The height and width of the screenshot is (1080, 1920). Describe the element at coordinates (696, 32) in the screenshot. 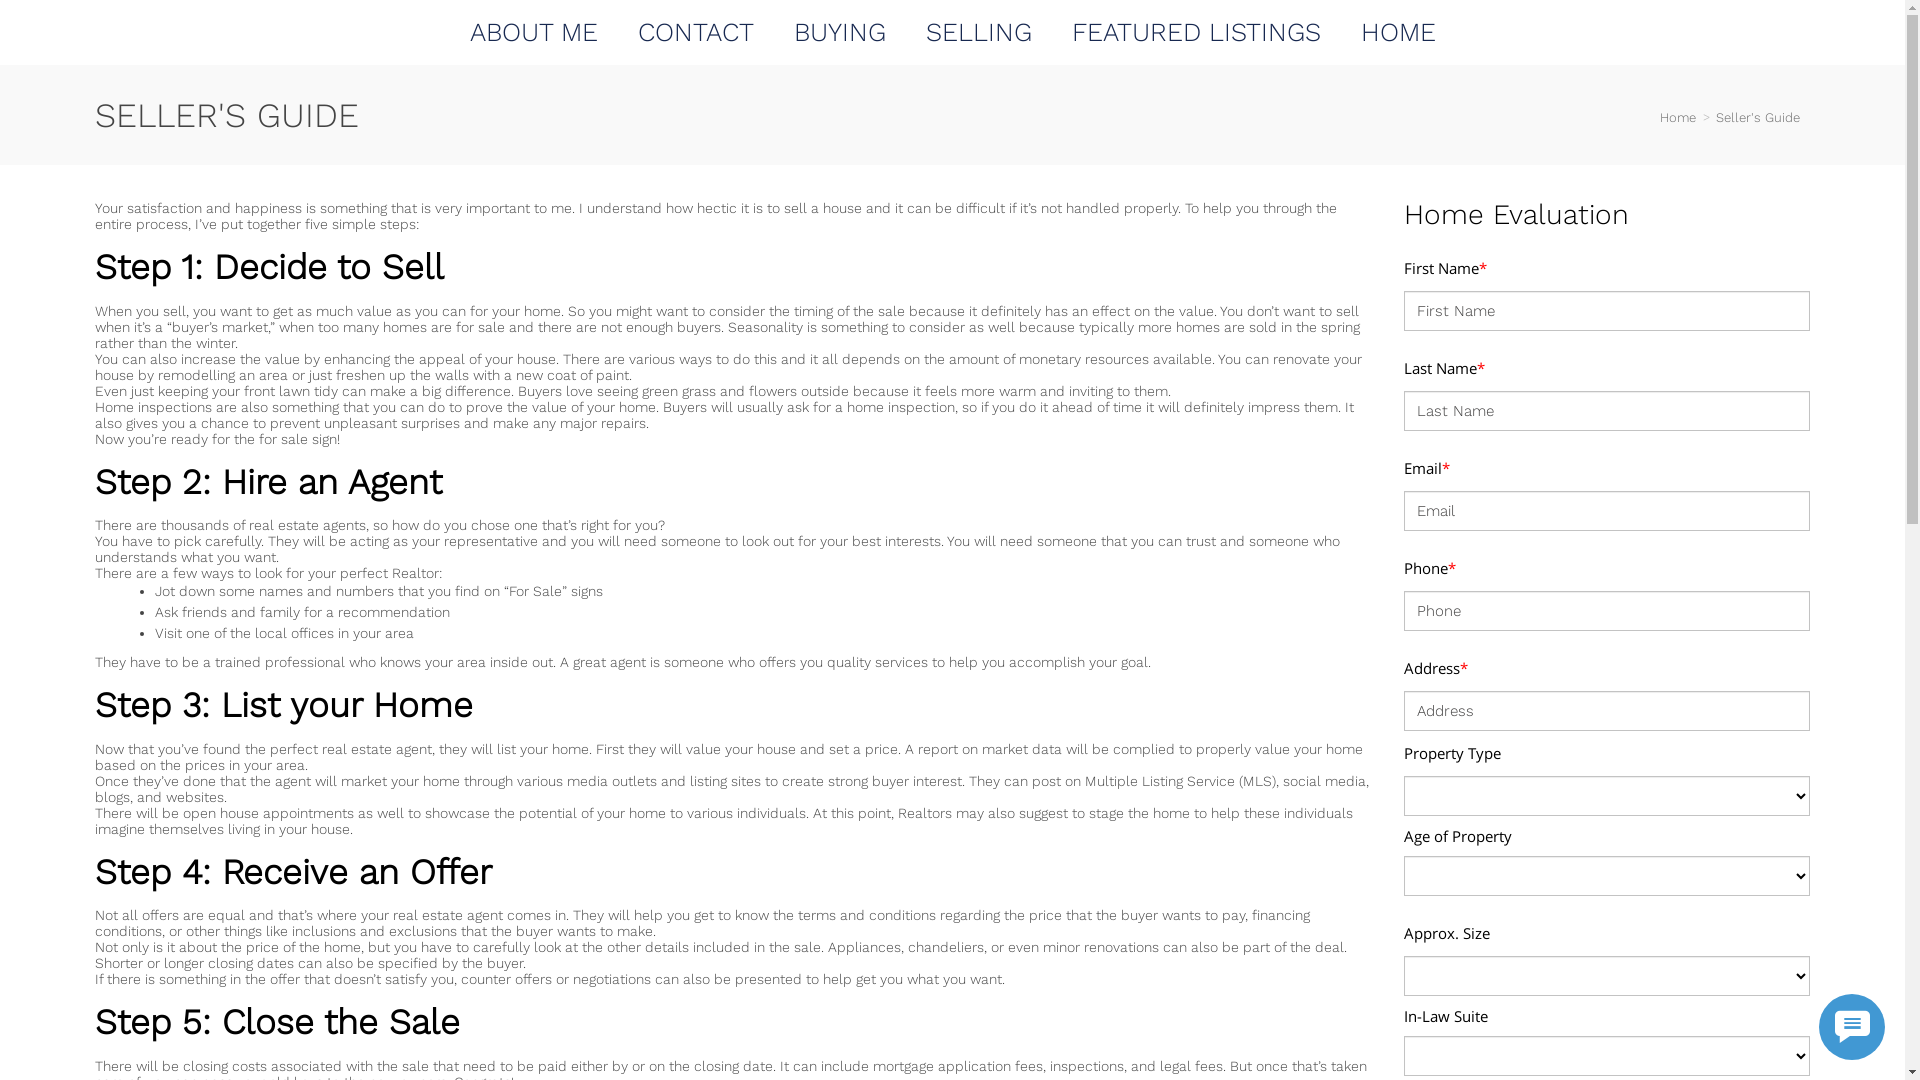

I see `CONTACT` at that location.